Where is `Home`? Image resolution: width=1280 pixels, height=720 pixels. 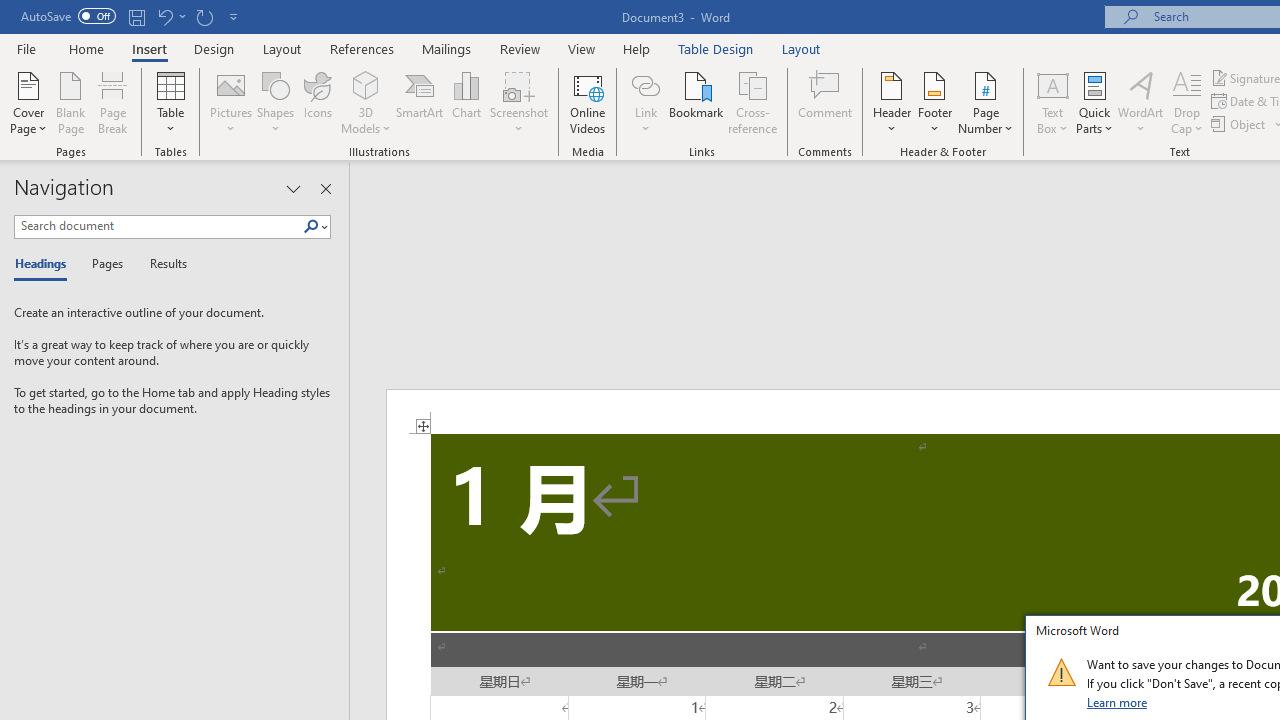
Home is located at coordinates (86, 48).